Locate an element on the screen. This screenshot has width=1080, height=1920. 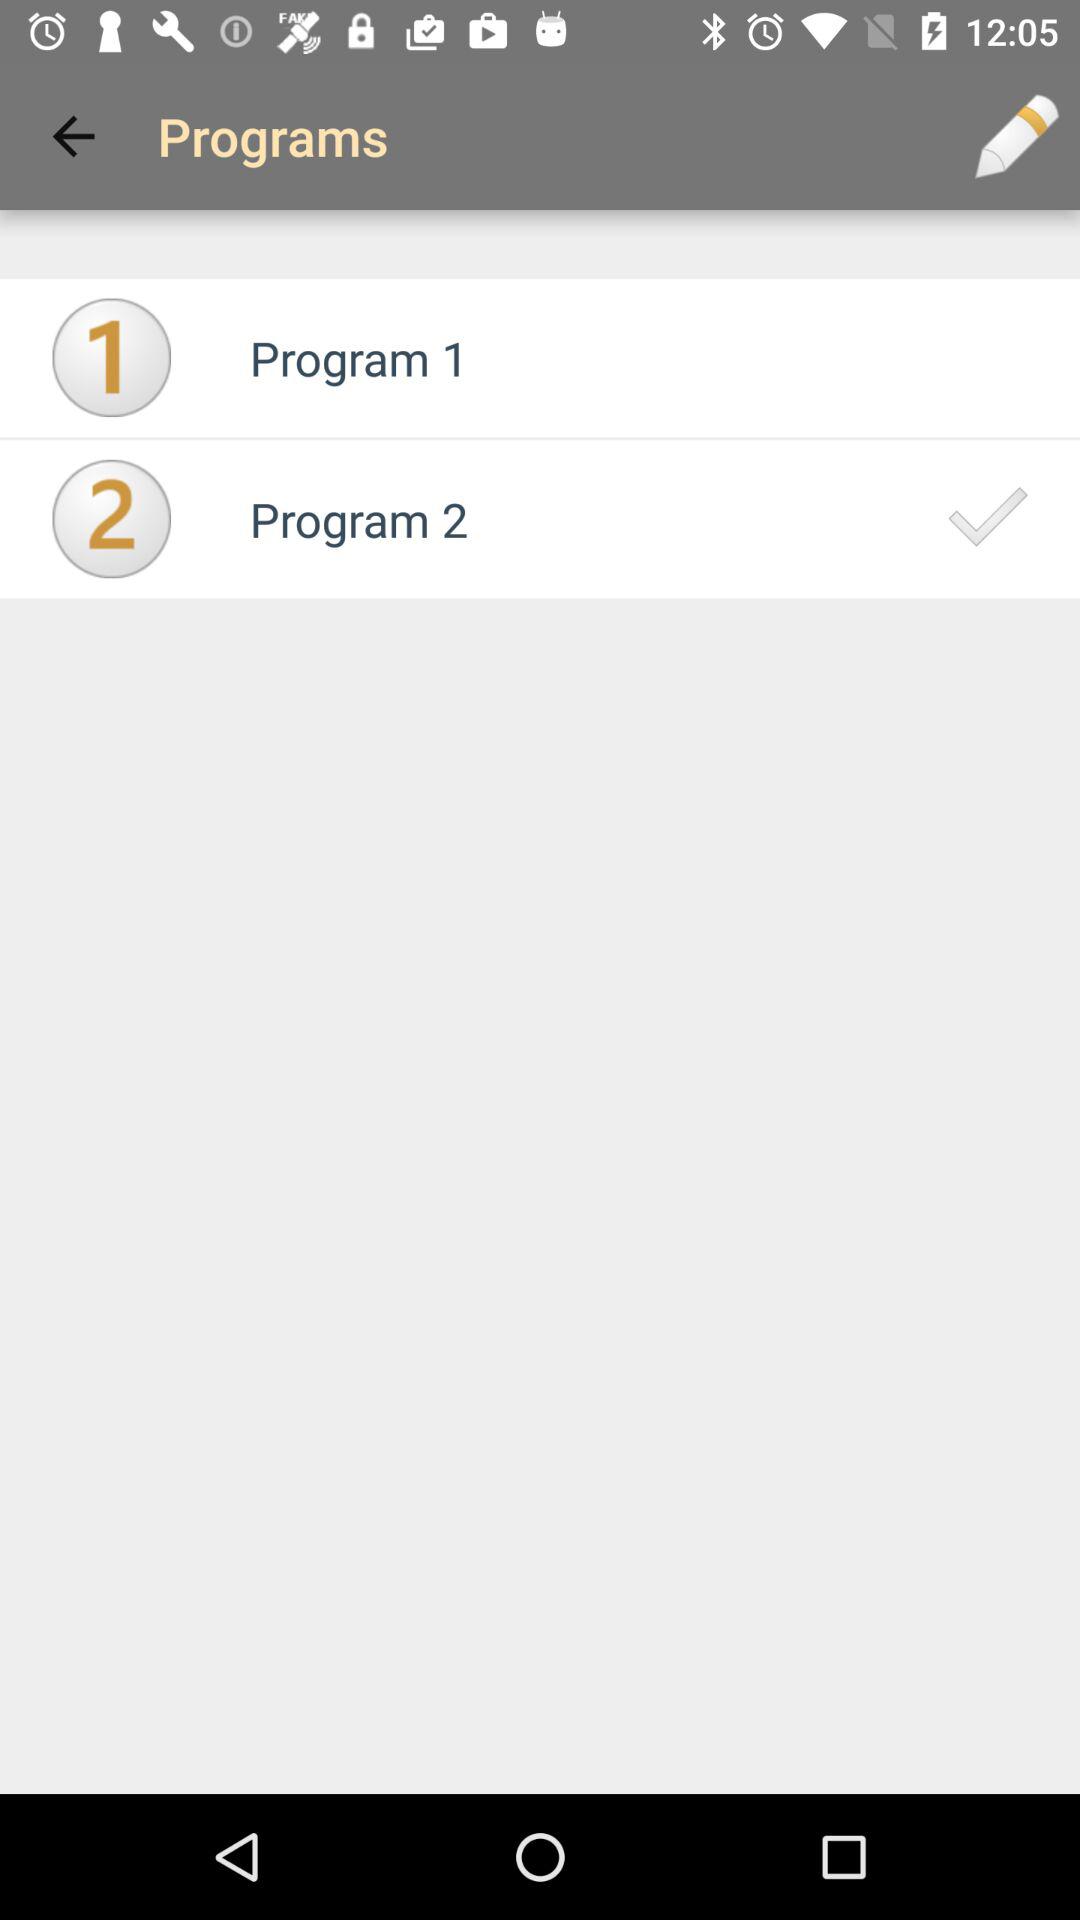
click item to the left of programs is located at coordinates (73, 136).